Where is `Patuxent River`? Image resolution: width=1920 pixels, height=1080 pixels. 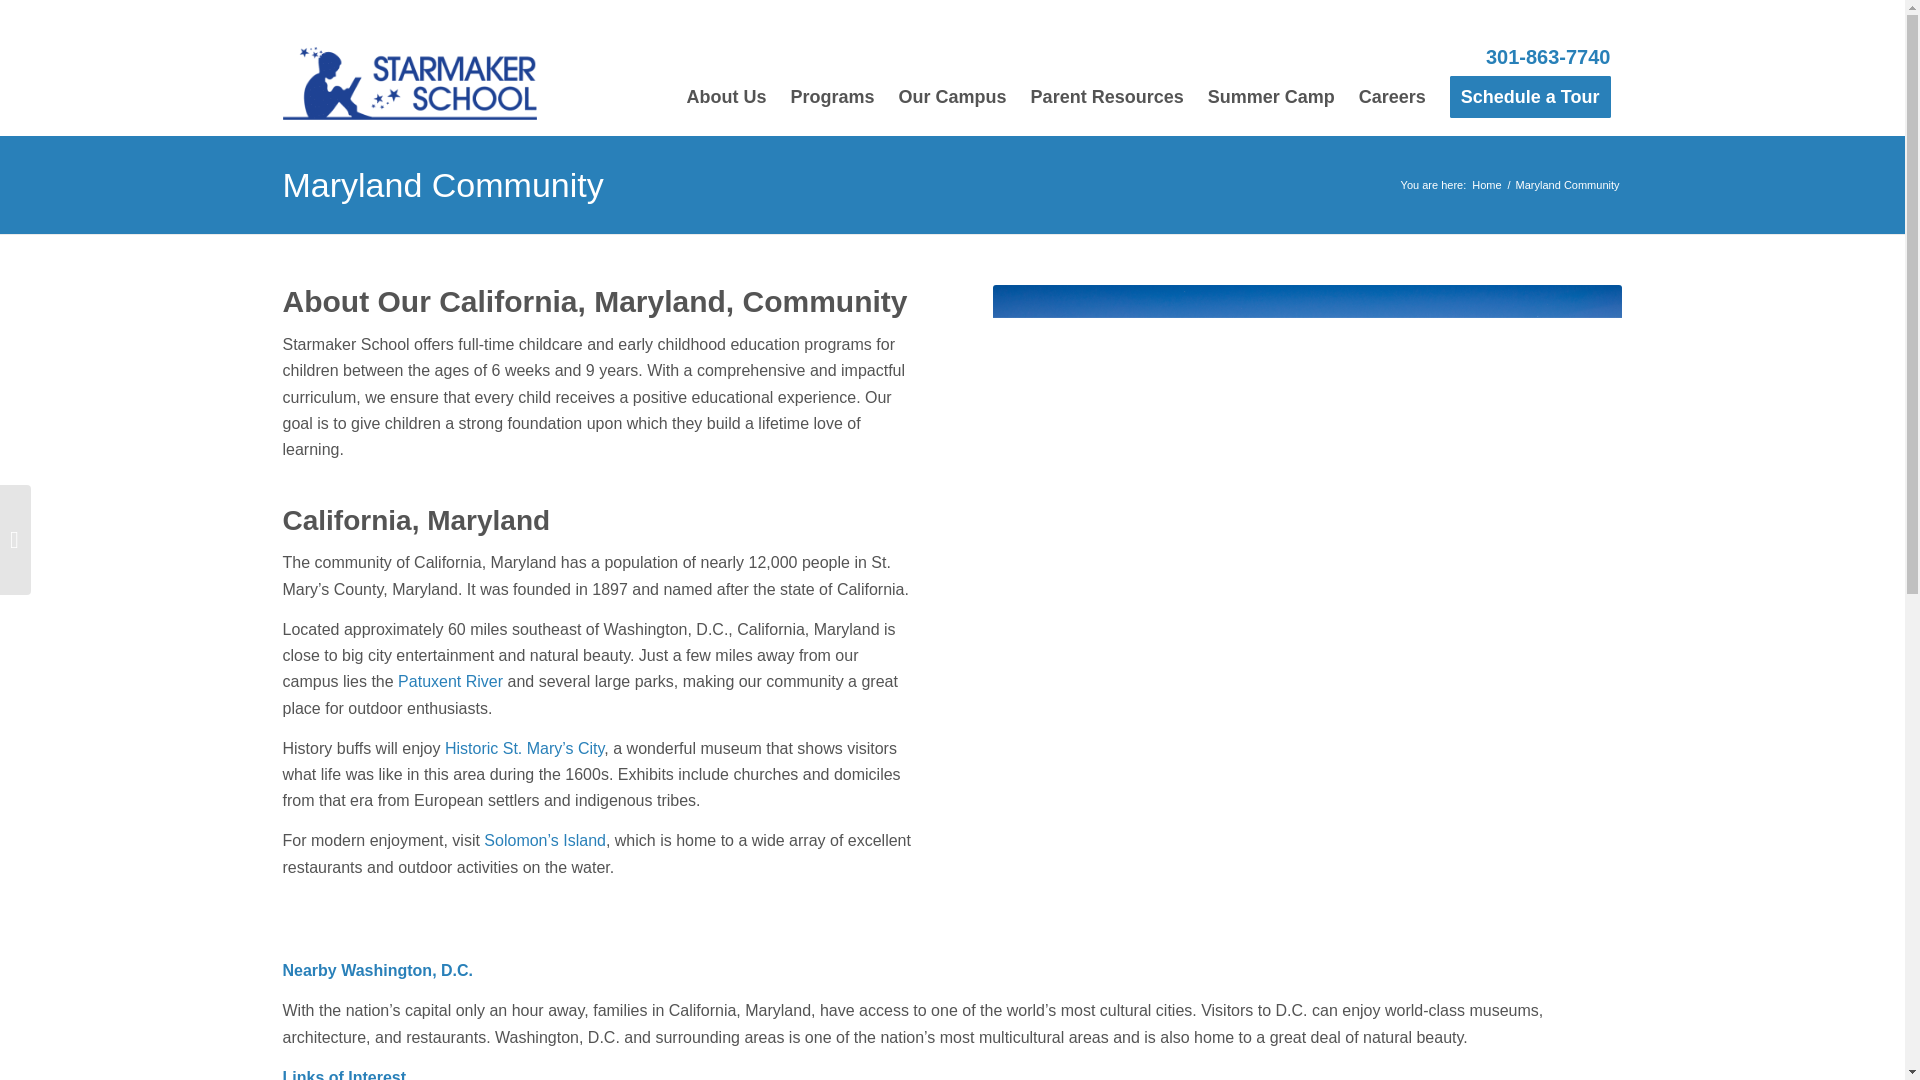 Patuxent River is located at coordinates (450, 681).